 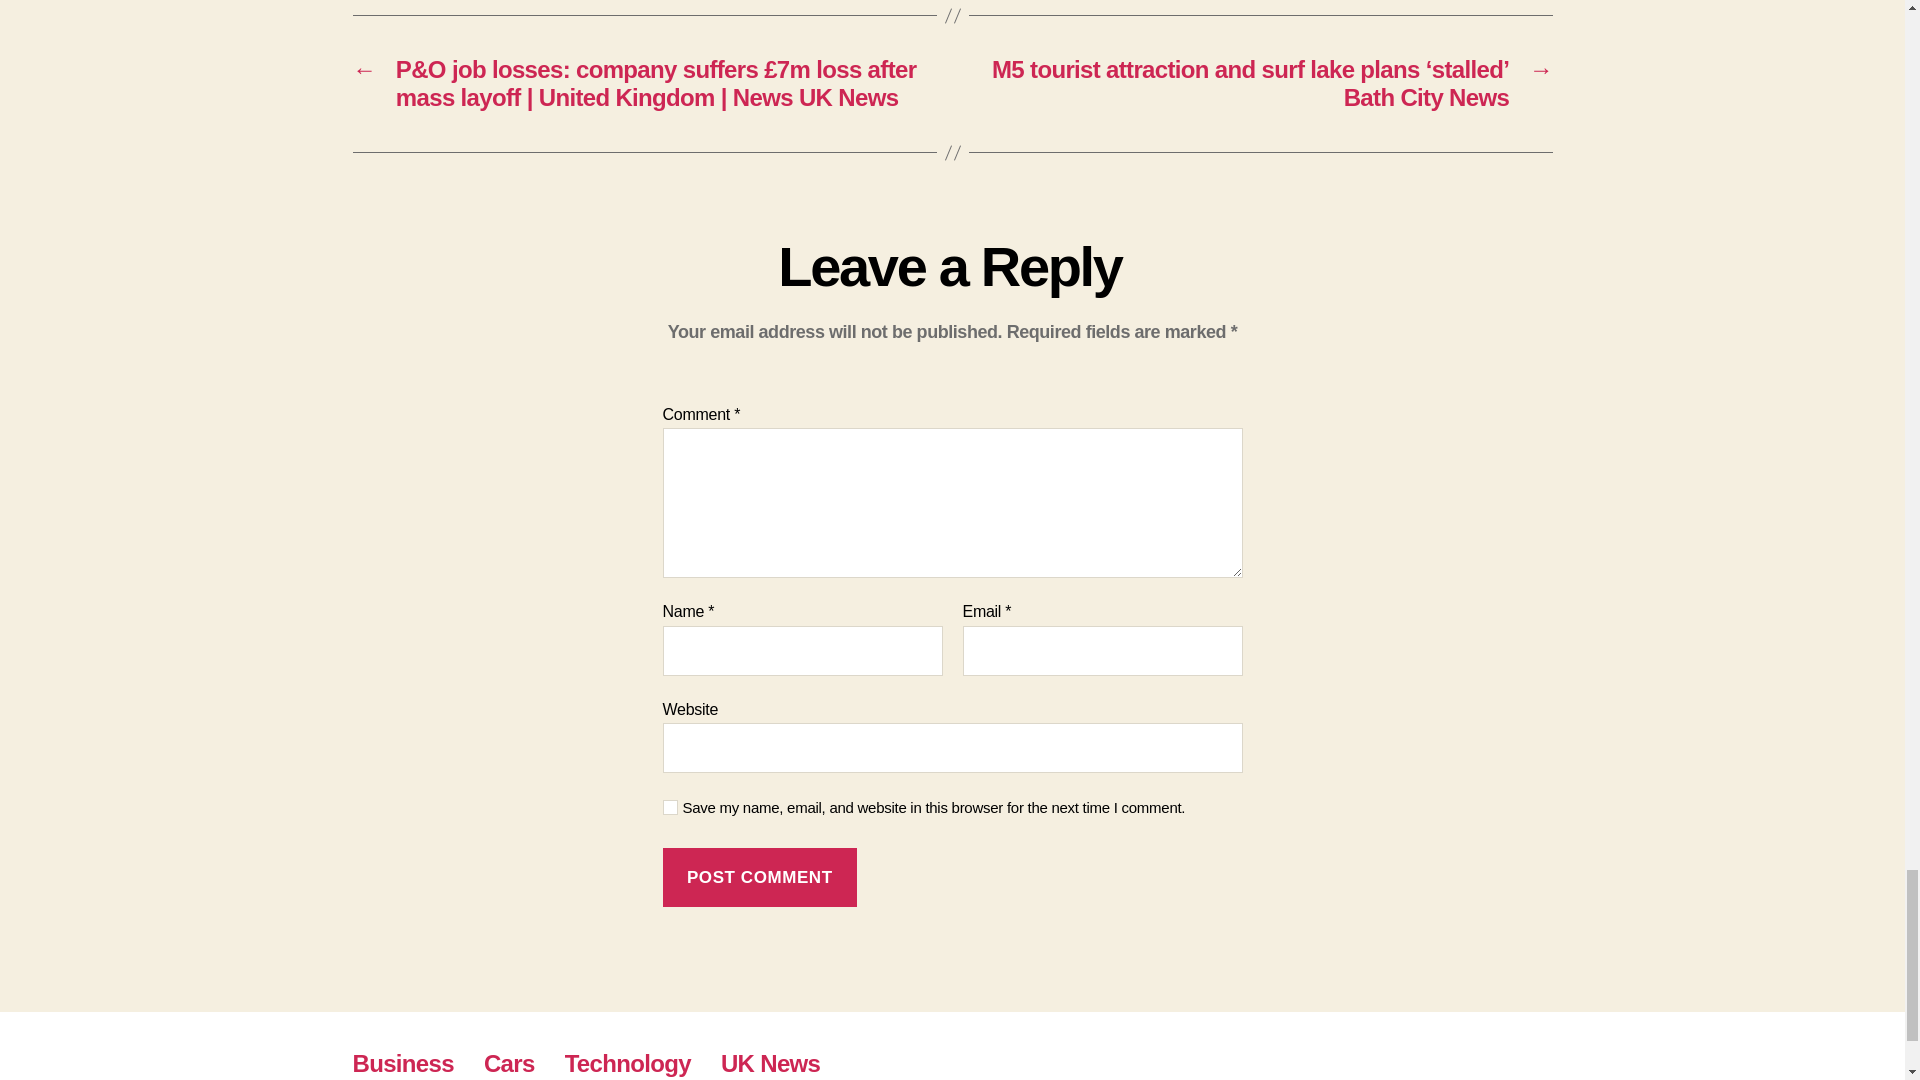 I want to click on yes, so click(x=670, y=808).